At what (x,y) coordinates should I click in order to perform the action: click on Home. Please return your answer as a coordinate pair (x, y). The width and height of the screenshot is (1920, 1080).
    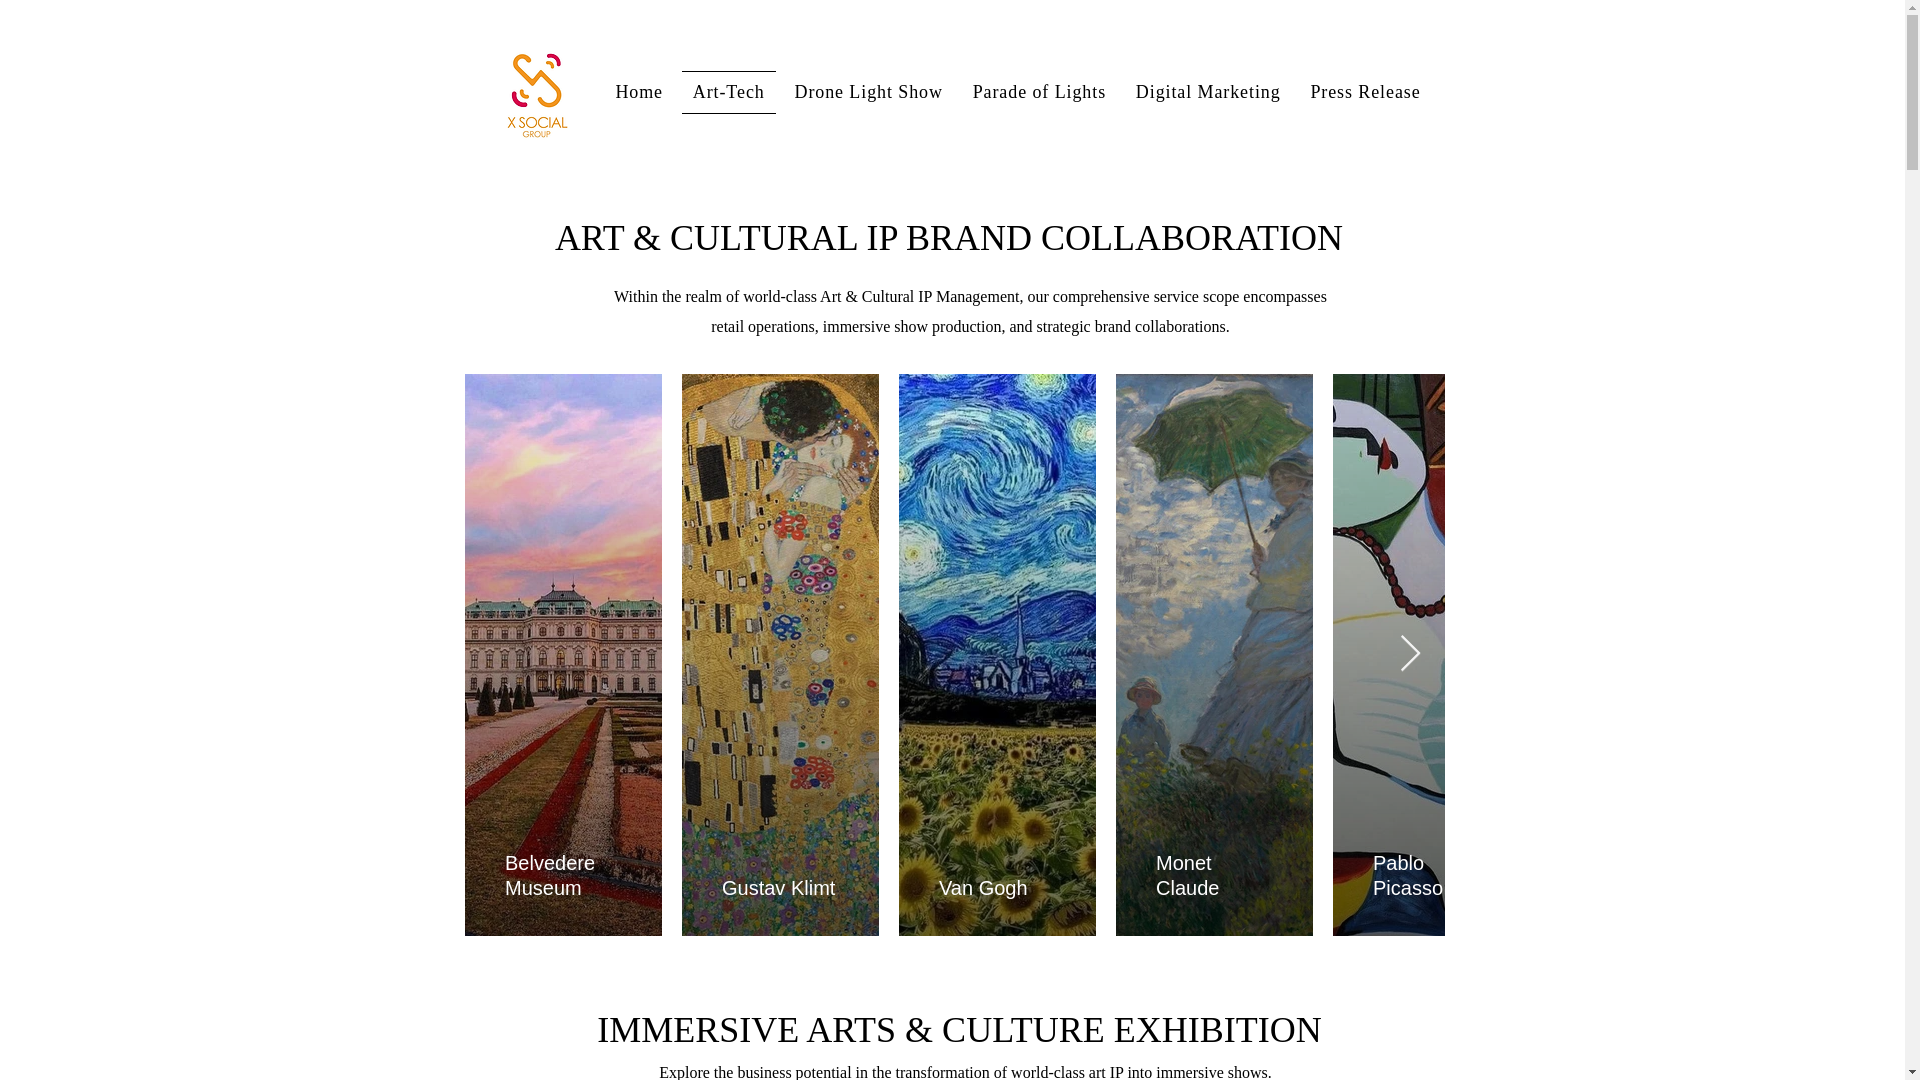
    Looking at the image, I should click on (638, 92).